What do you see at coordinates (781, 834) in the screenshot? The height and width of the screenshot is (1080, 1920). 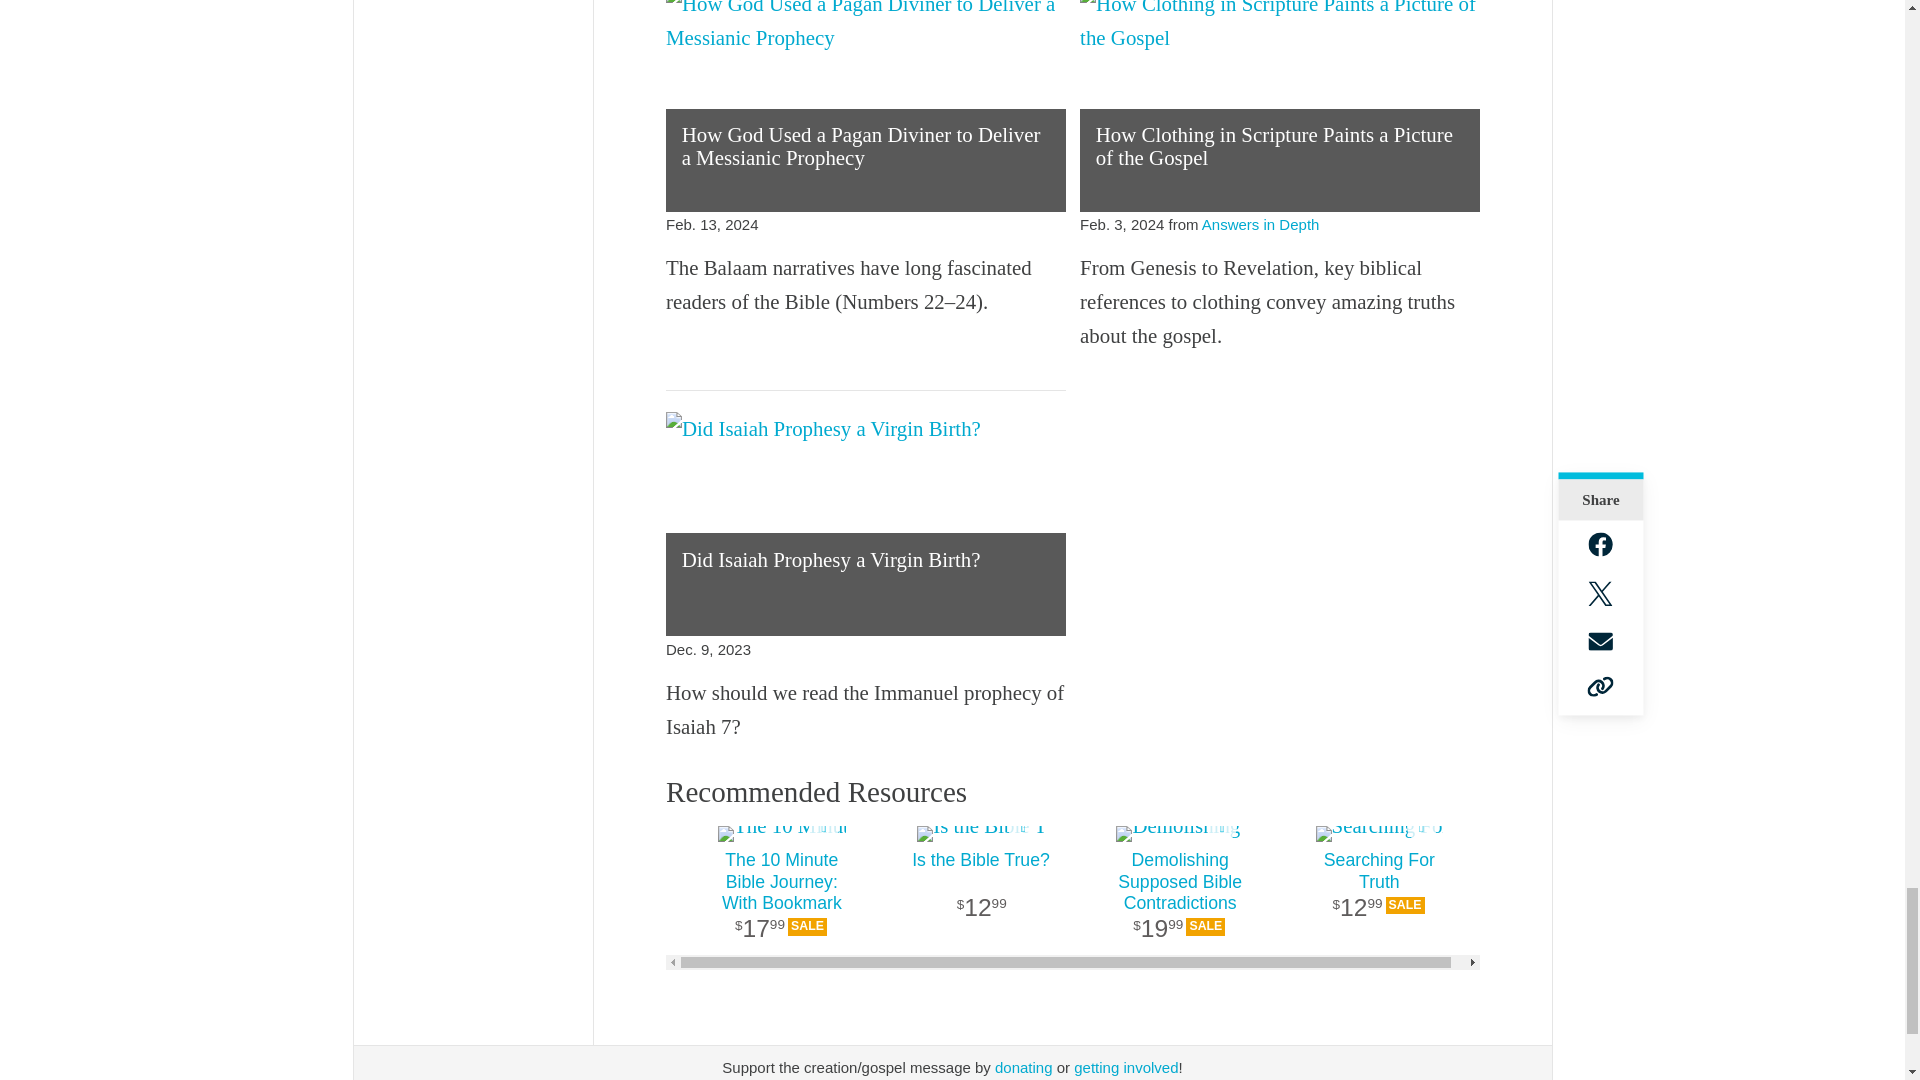 I see `The 10 Minute Bible Journey: With Bookmark` at bounding box center [781, 834].